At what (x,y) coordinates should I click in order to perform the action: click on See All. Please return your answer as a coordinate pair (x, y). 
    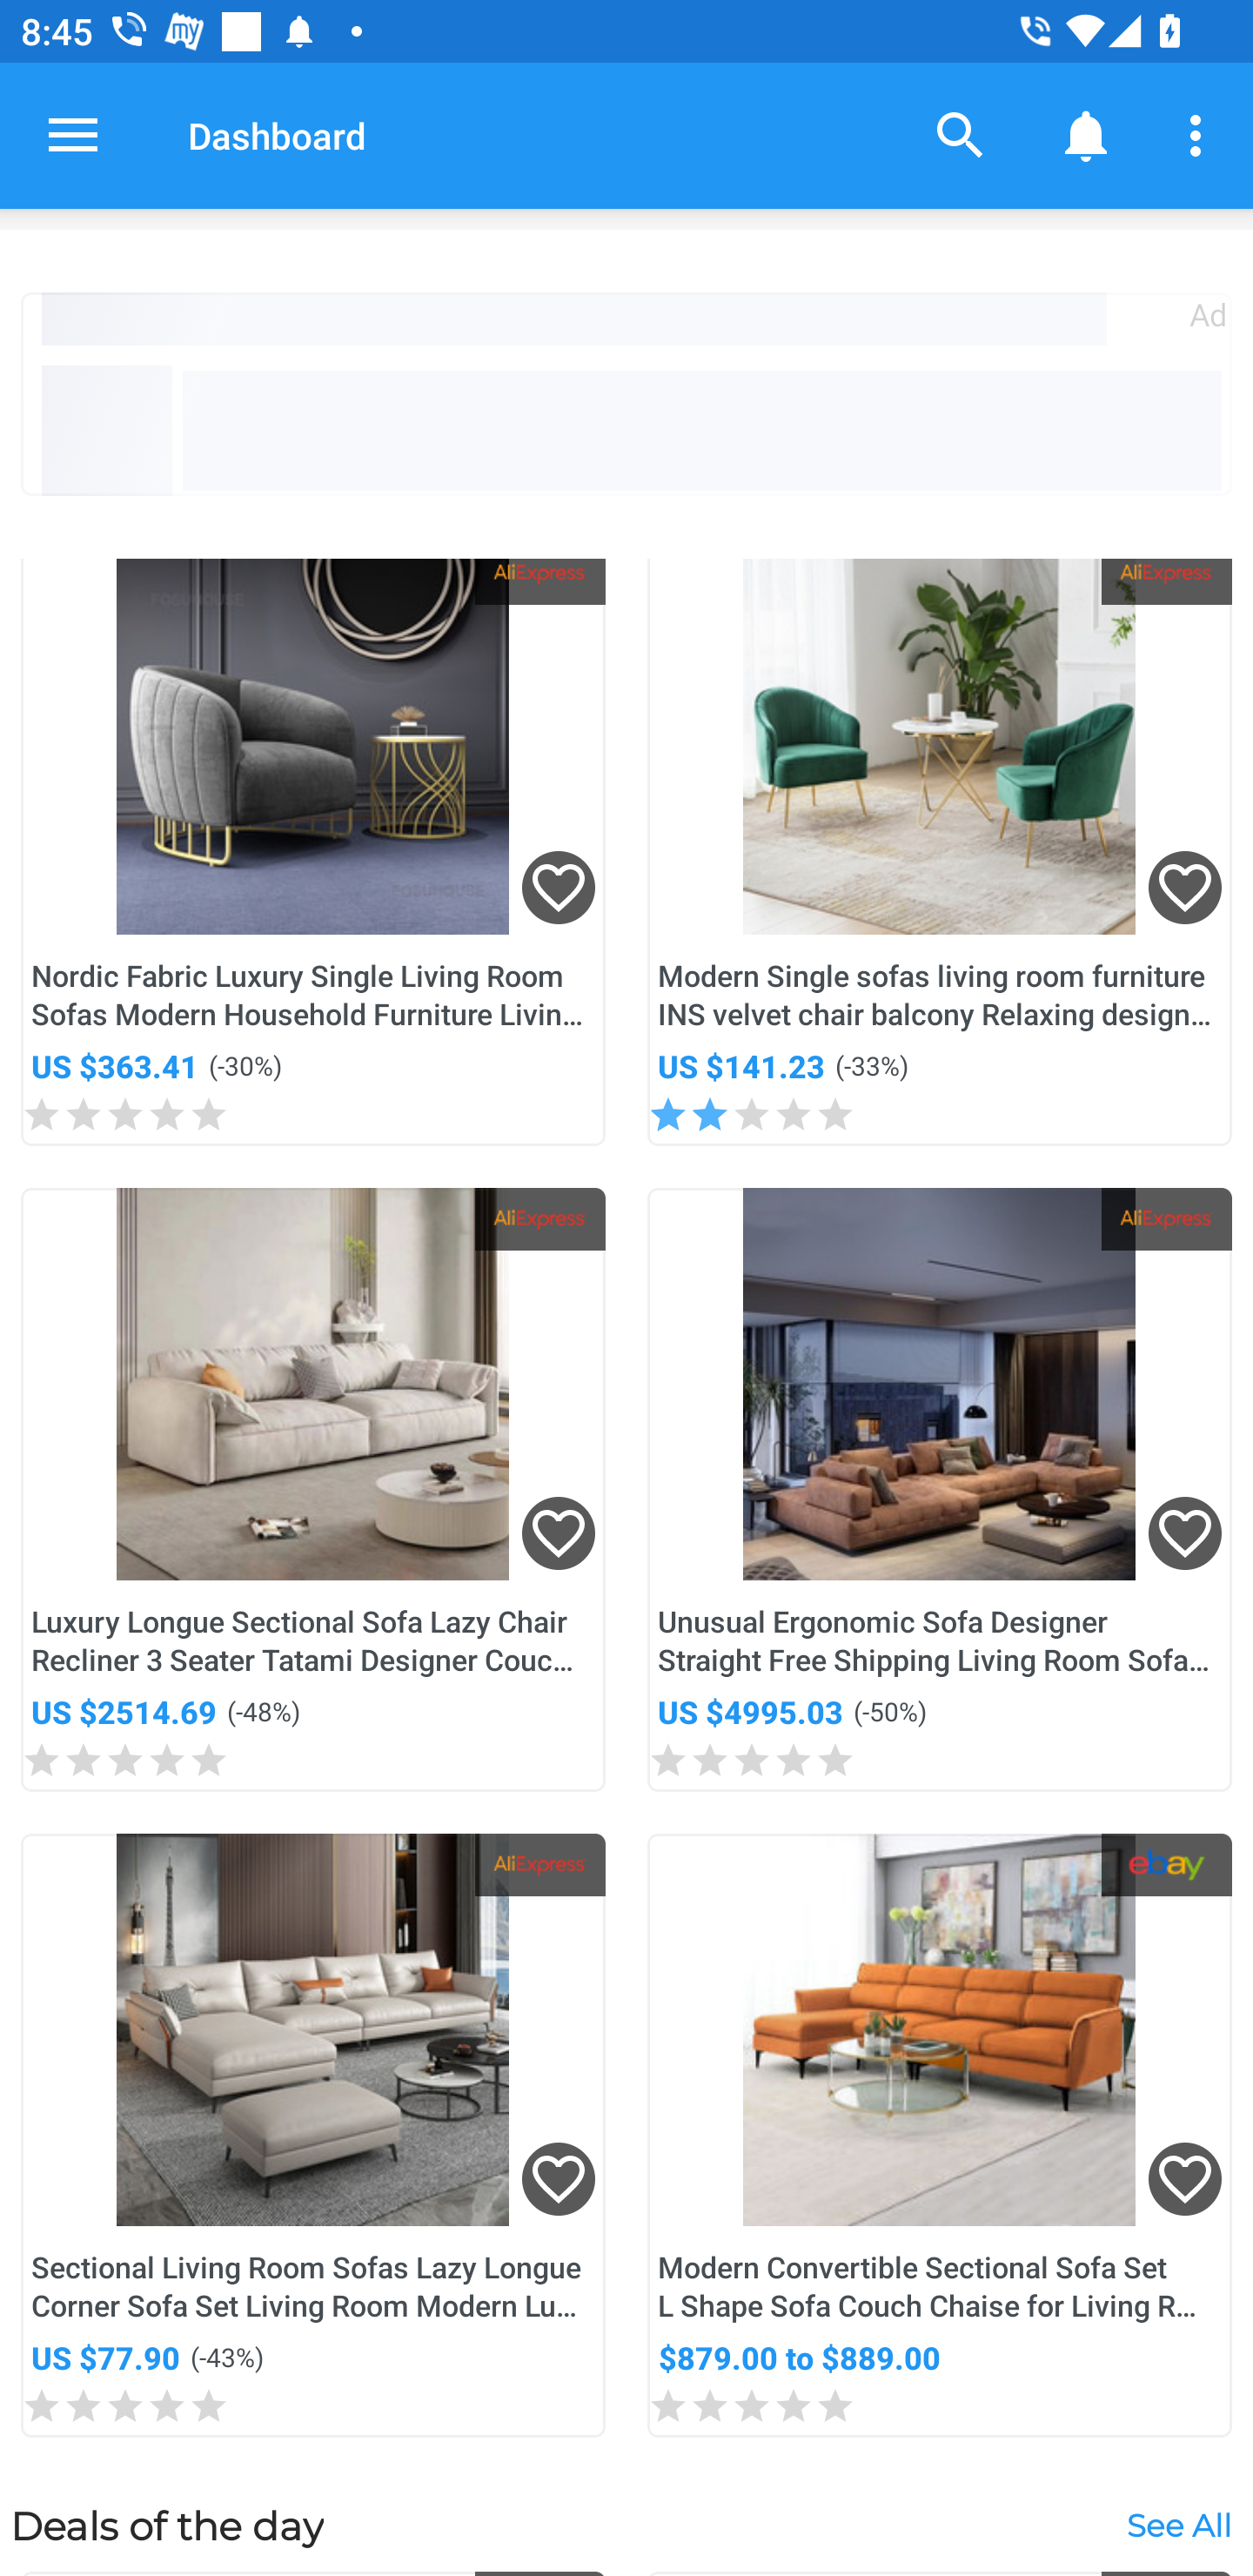
    Looking at the image, I should click on (1178, 2524).